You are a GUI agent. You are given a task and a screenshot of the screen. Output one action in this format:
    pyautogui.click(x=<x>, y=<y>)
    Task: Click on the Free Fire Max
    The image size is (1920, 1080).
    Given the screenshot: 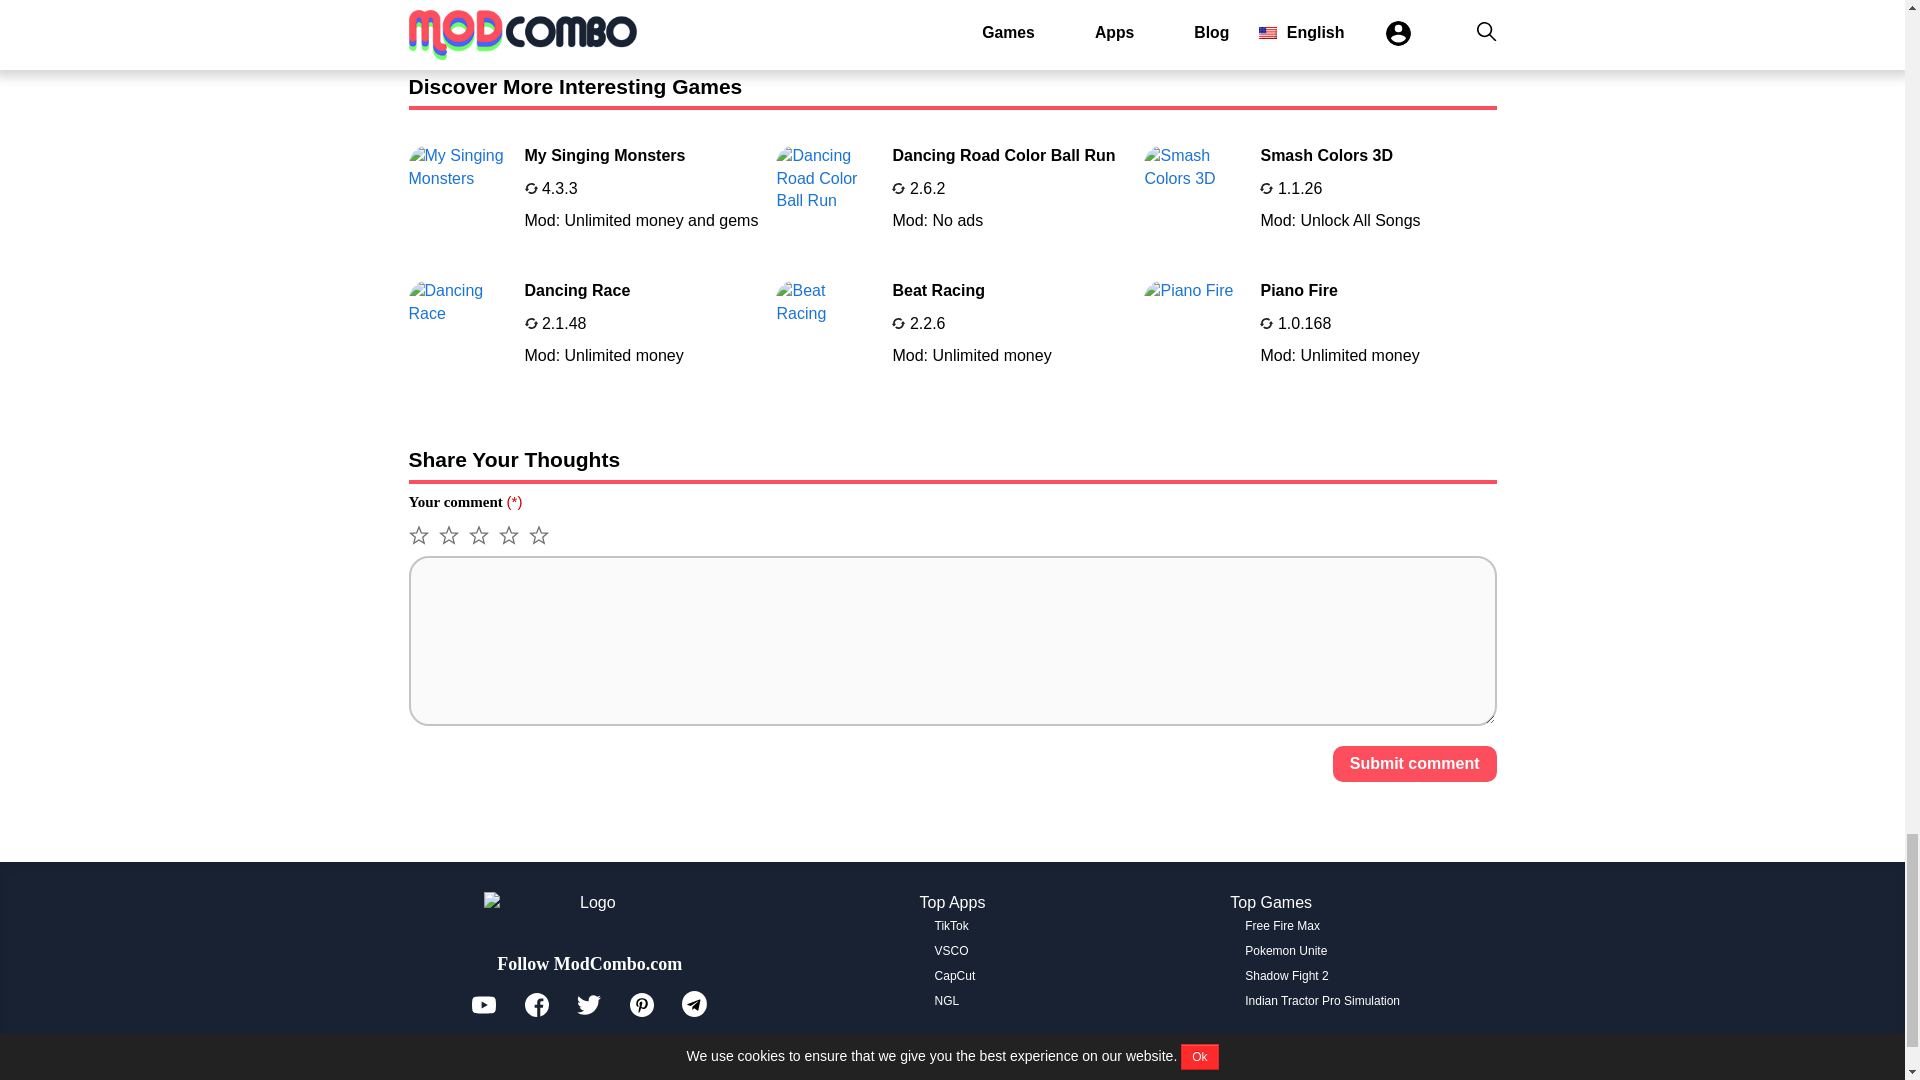 What is the action you would take?
    pyautogui.click(x=584, y=330)
    